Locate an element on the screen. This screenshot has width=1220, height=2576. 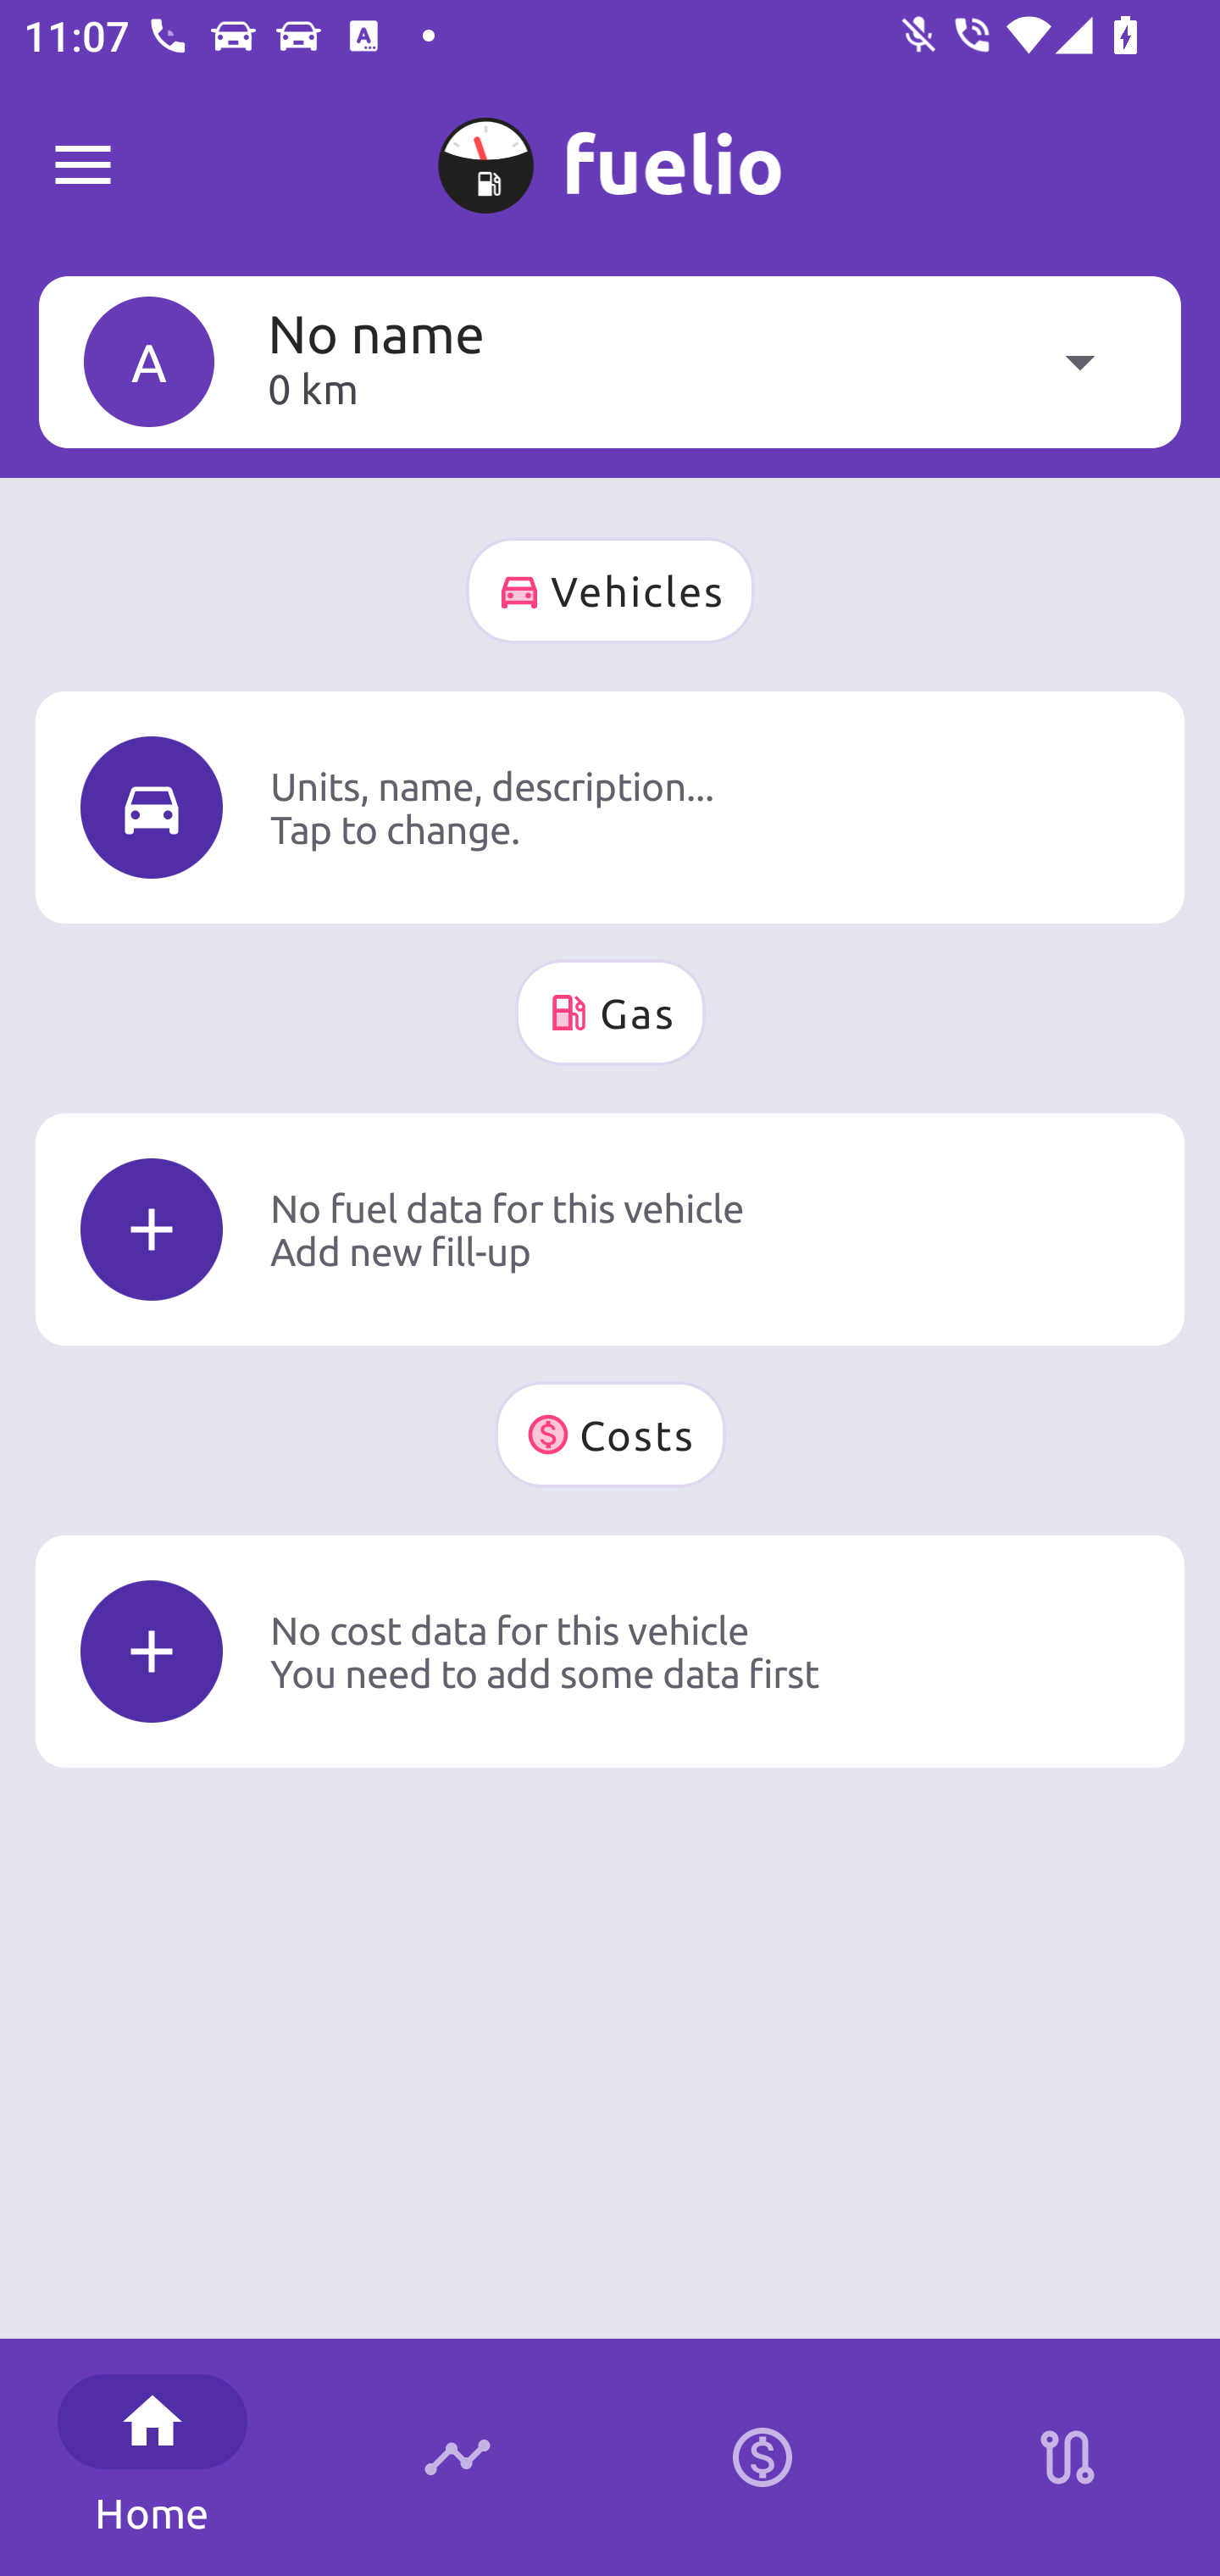
A No name 0 km is located at coordinates (610, 361).